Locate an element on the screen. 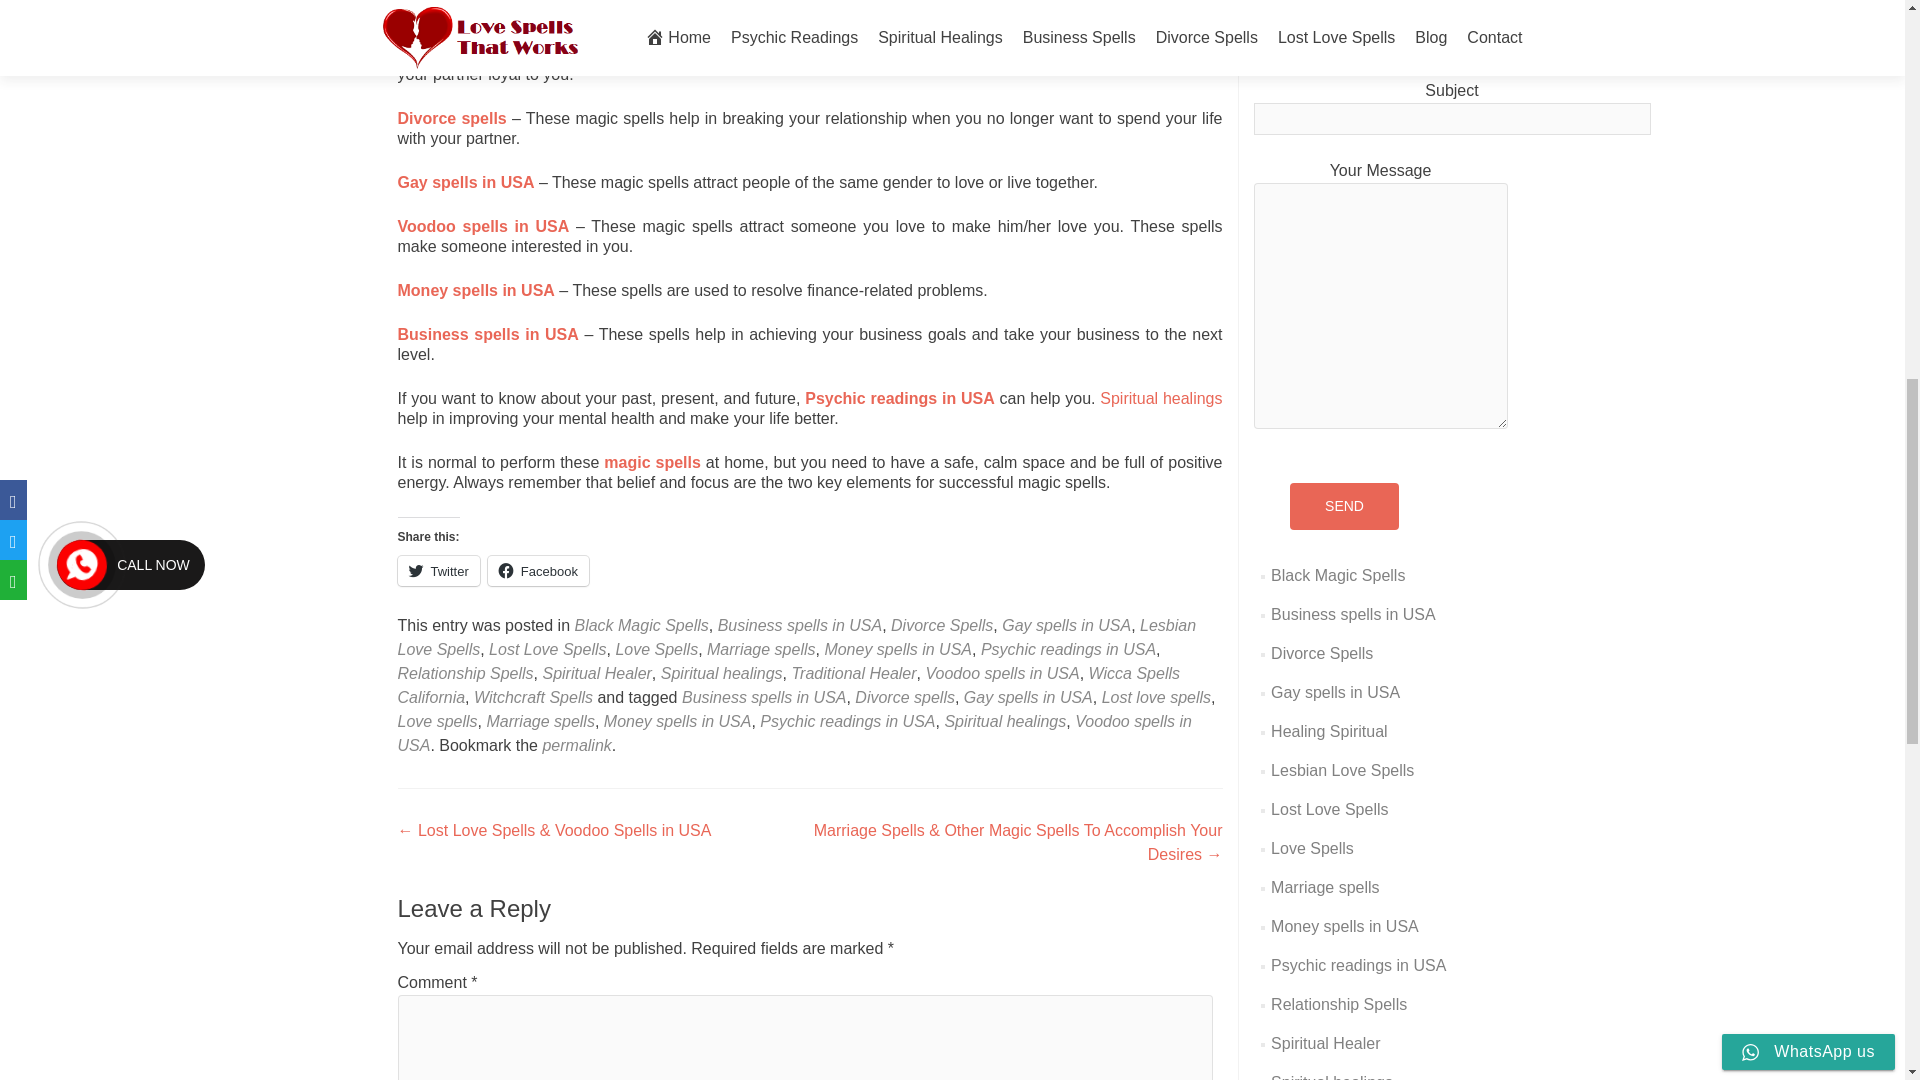 The width and height of the screenshot is (1920, 1080). Voodoo spells in USA is located at coordinates (484, 226).